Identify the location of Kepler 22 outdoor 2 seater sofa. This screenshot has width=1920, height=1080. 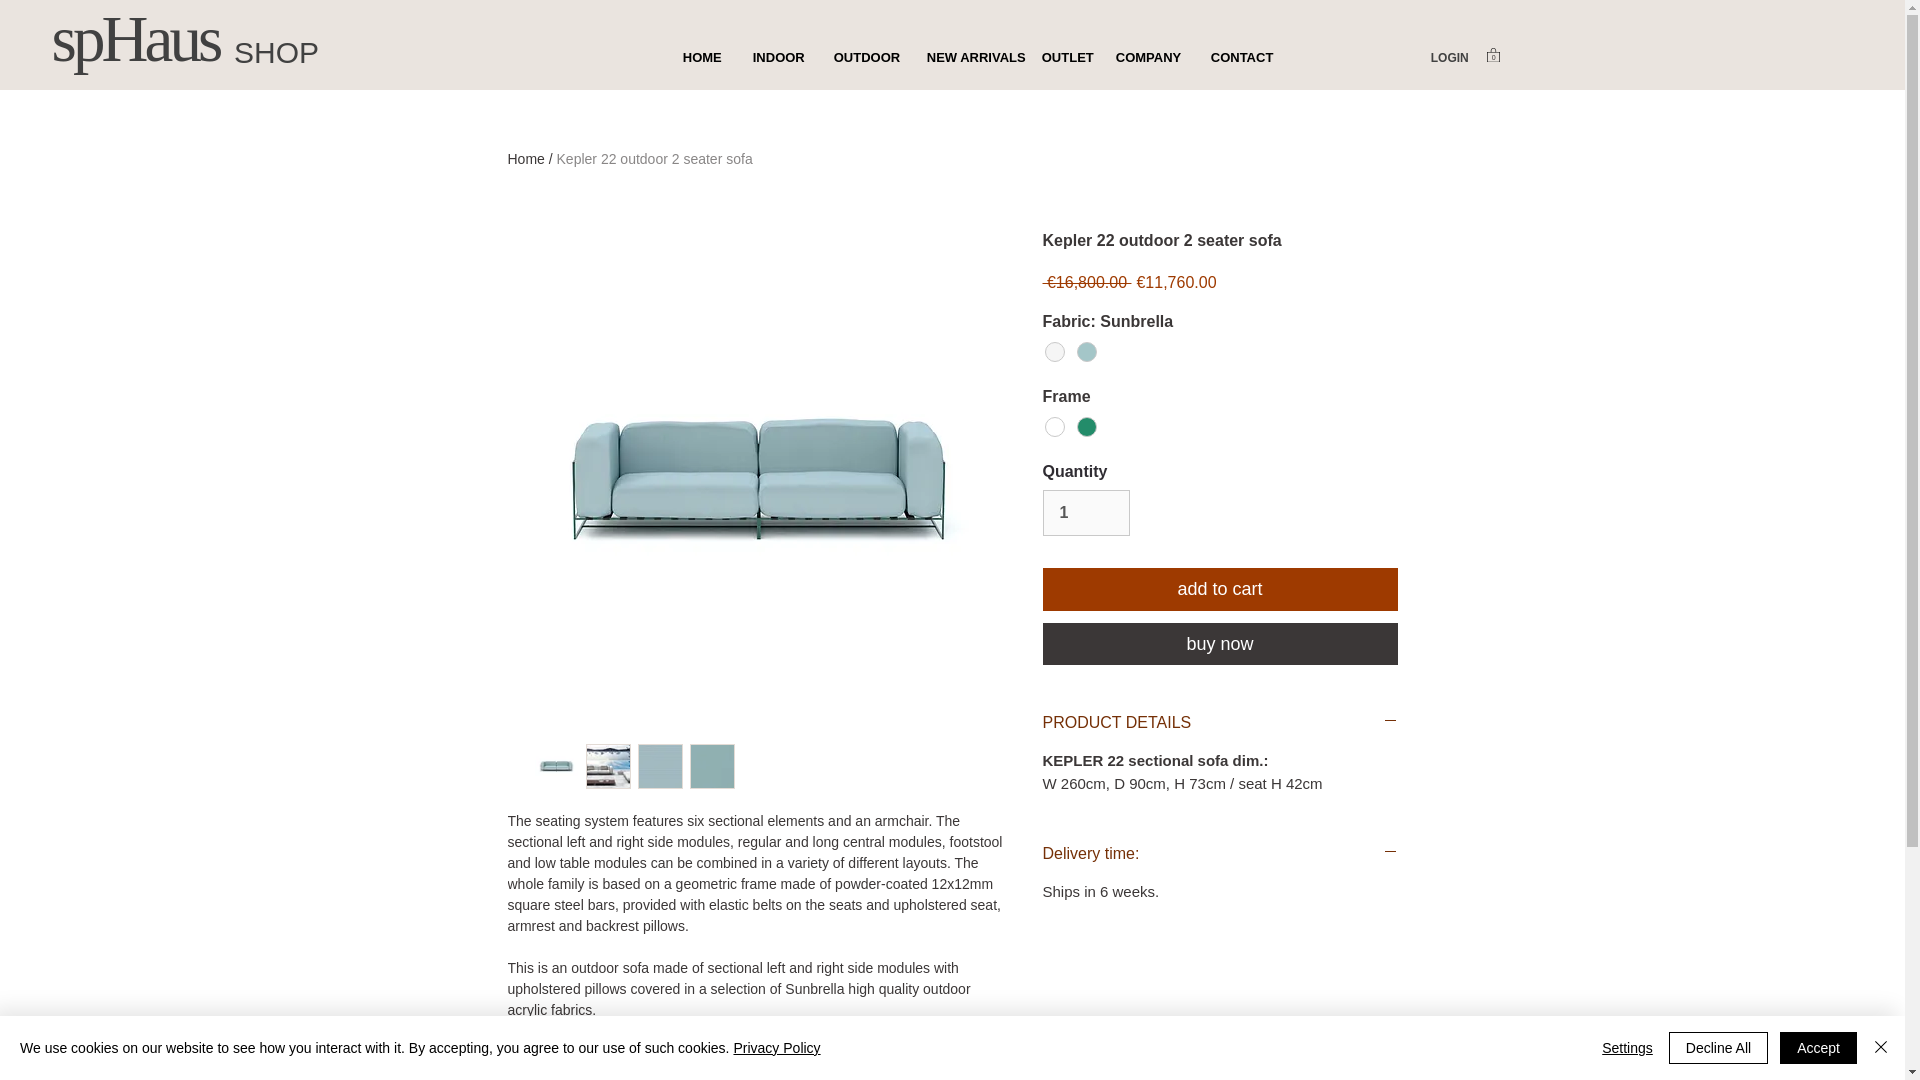
(654, 159).